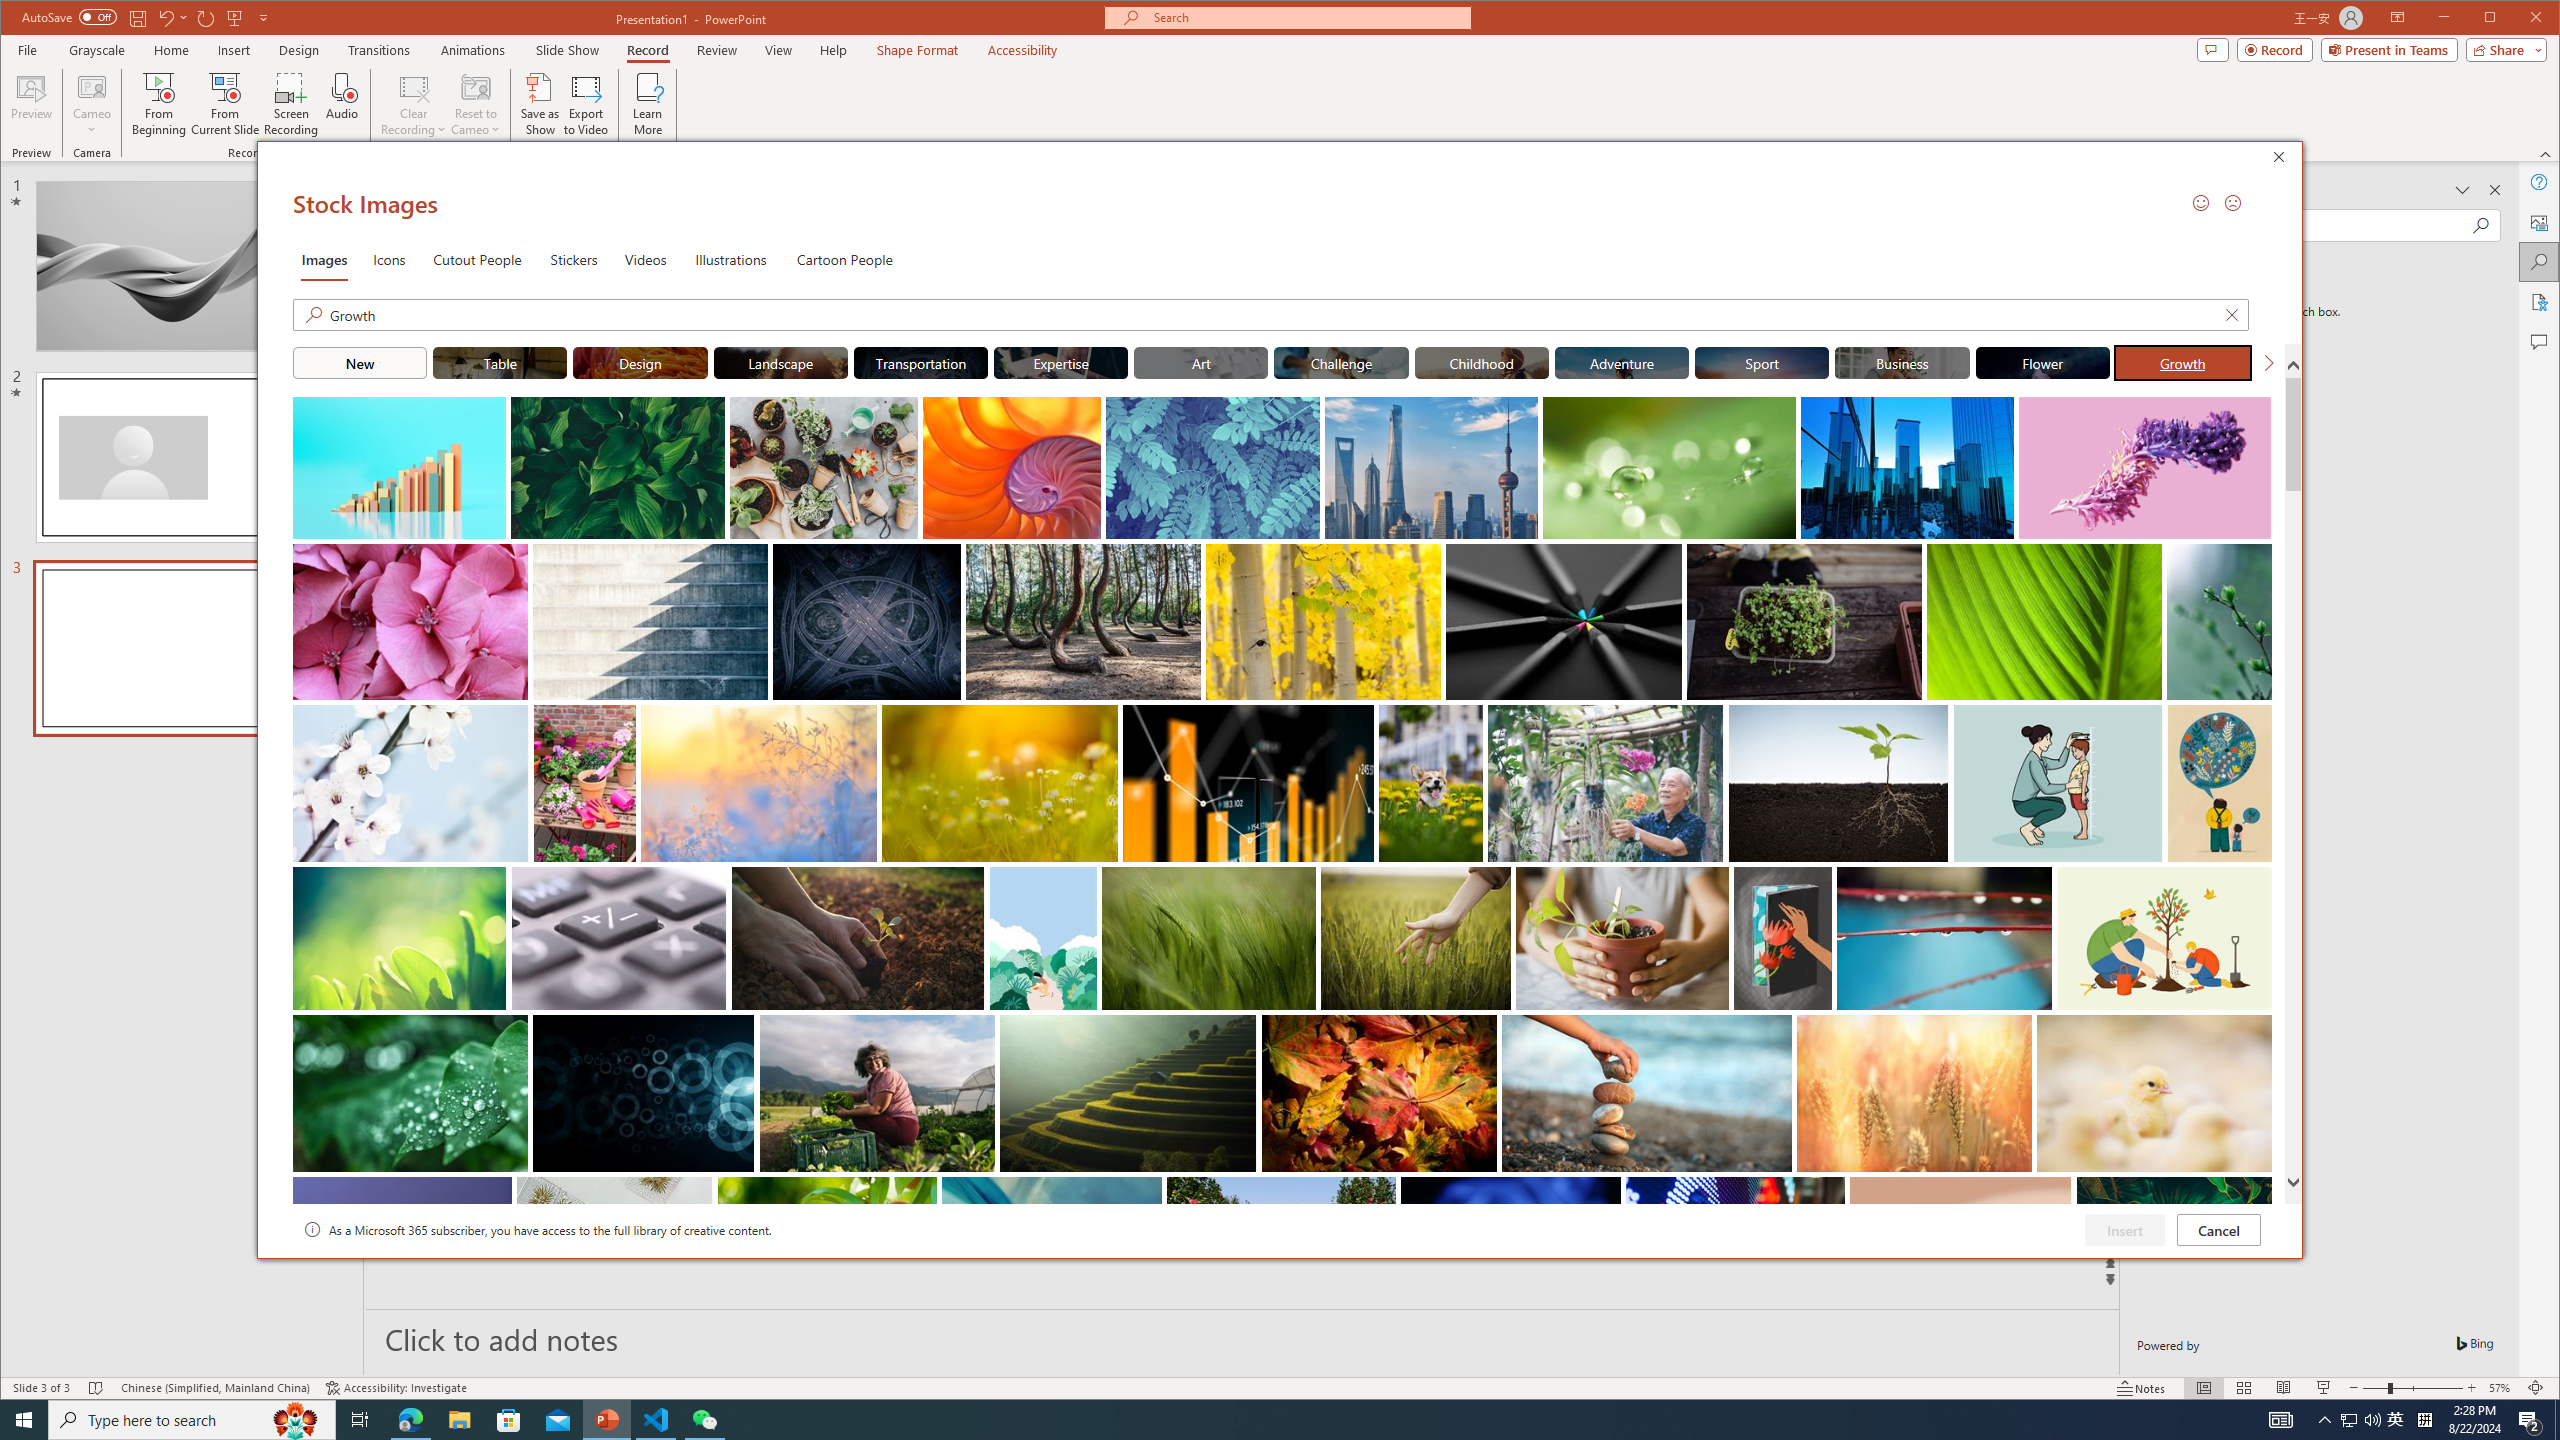 Image resolution: width=2560 pixels, height=1440 pixels. I want to click on Search, so click(136, 17).